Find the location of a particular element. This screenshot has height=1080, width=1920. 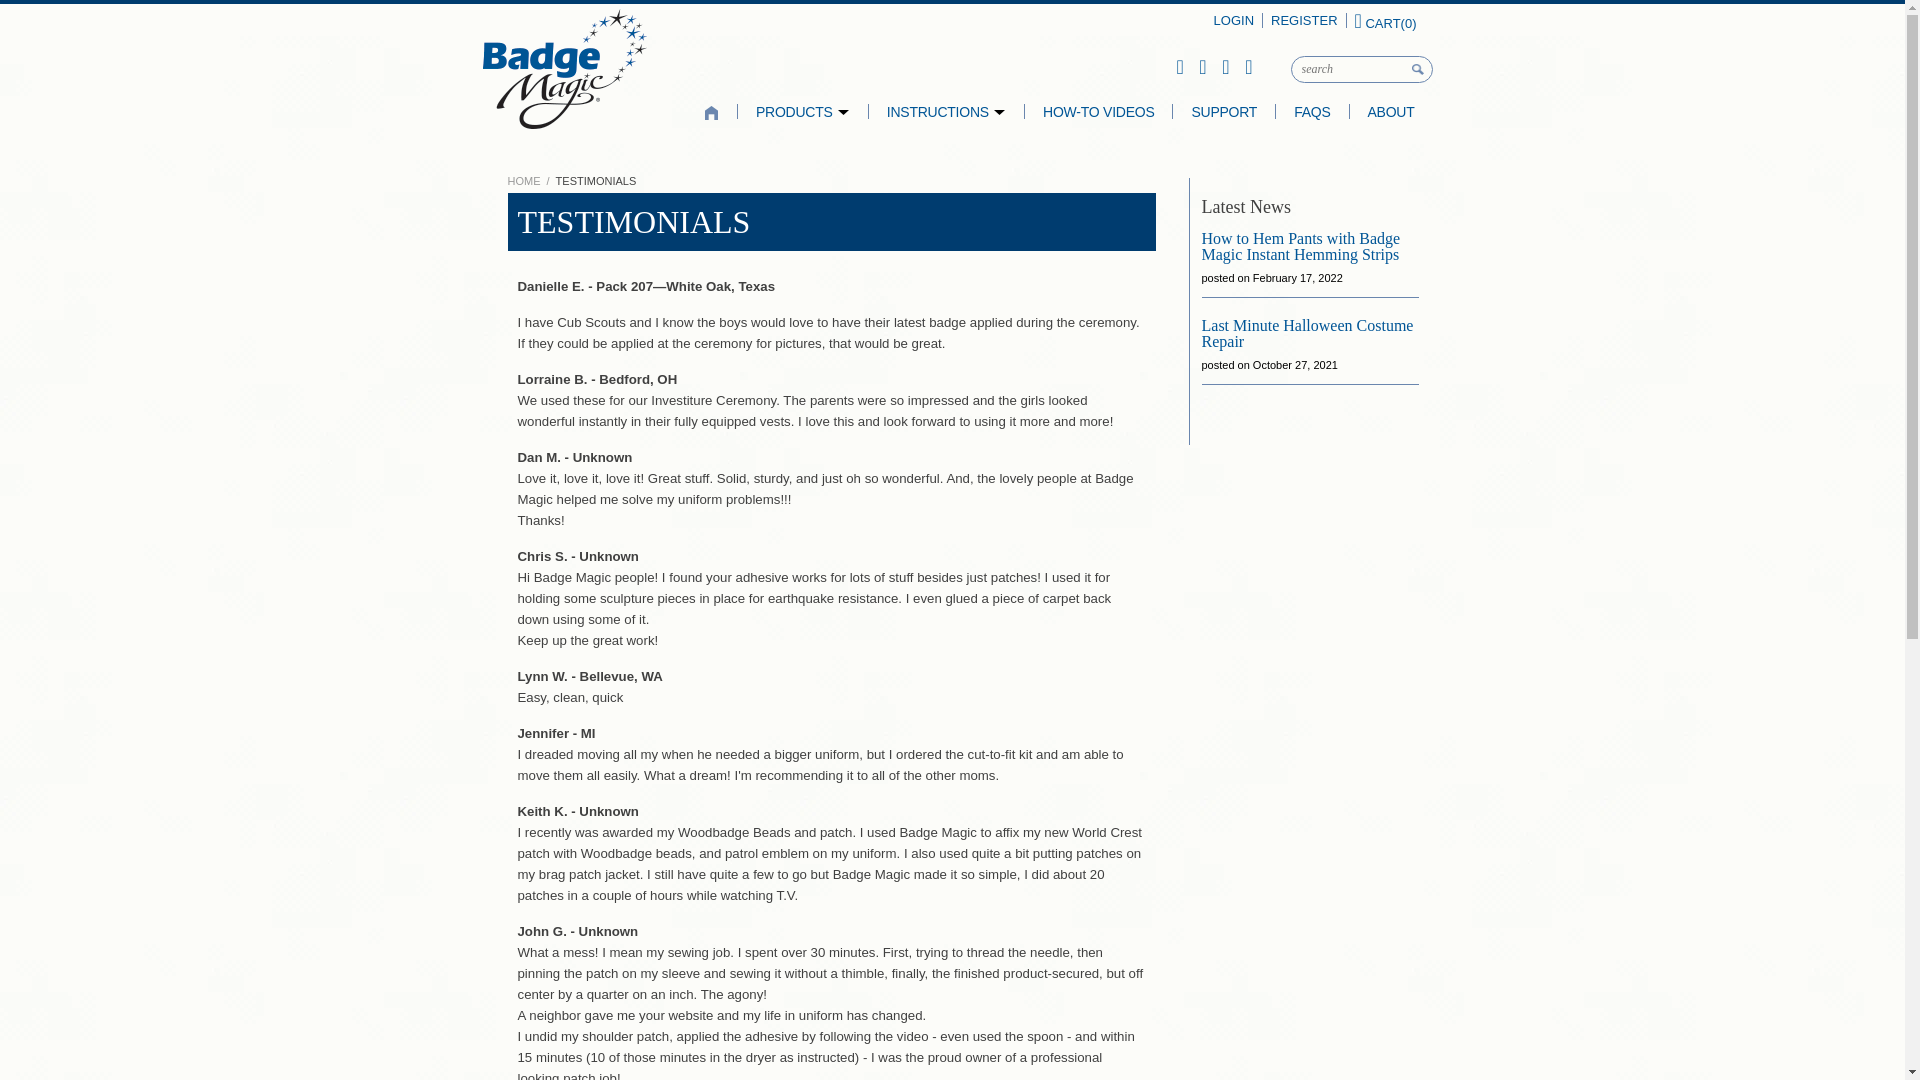

Join Badge Magic on Pinterest is located at coordinates (1224, 66).